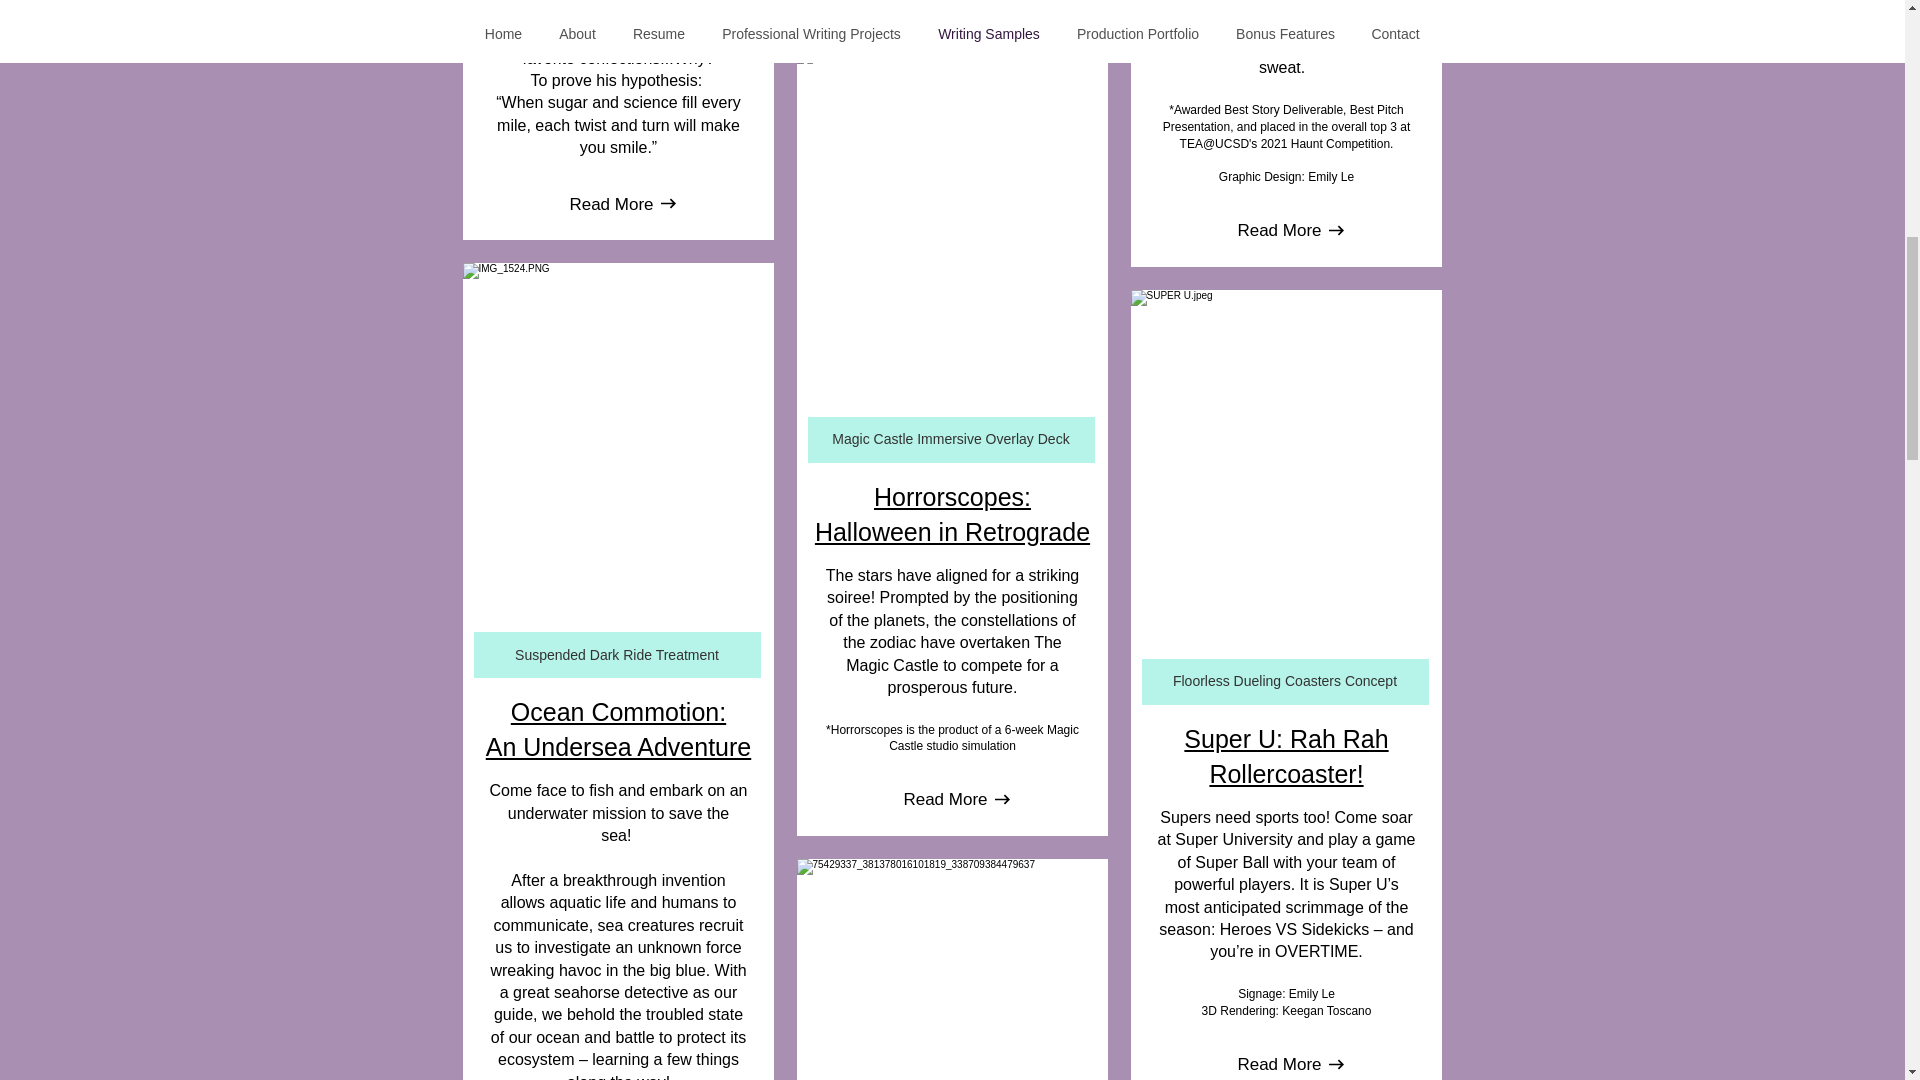  What do you see at coordinates (617, 654) in the screenshot?
I see `Read More` at bounding box center [617, 654].